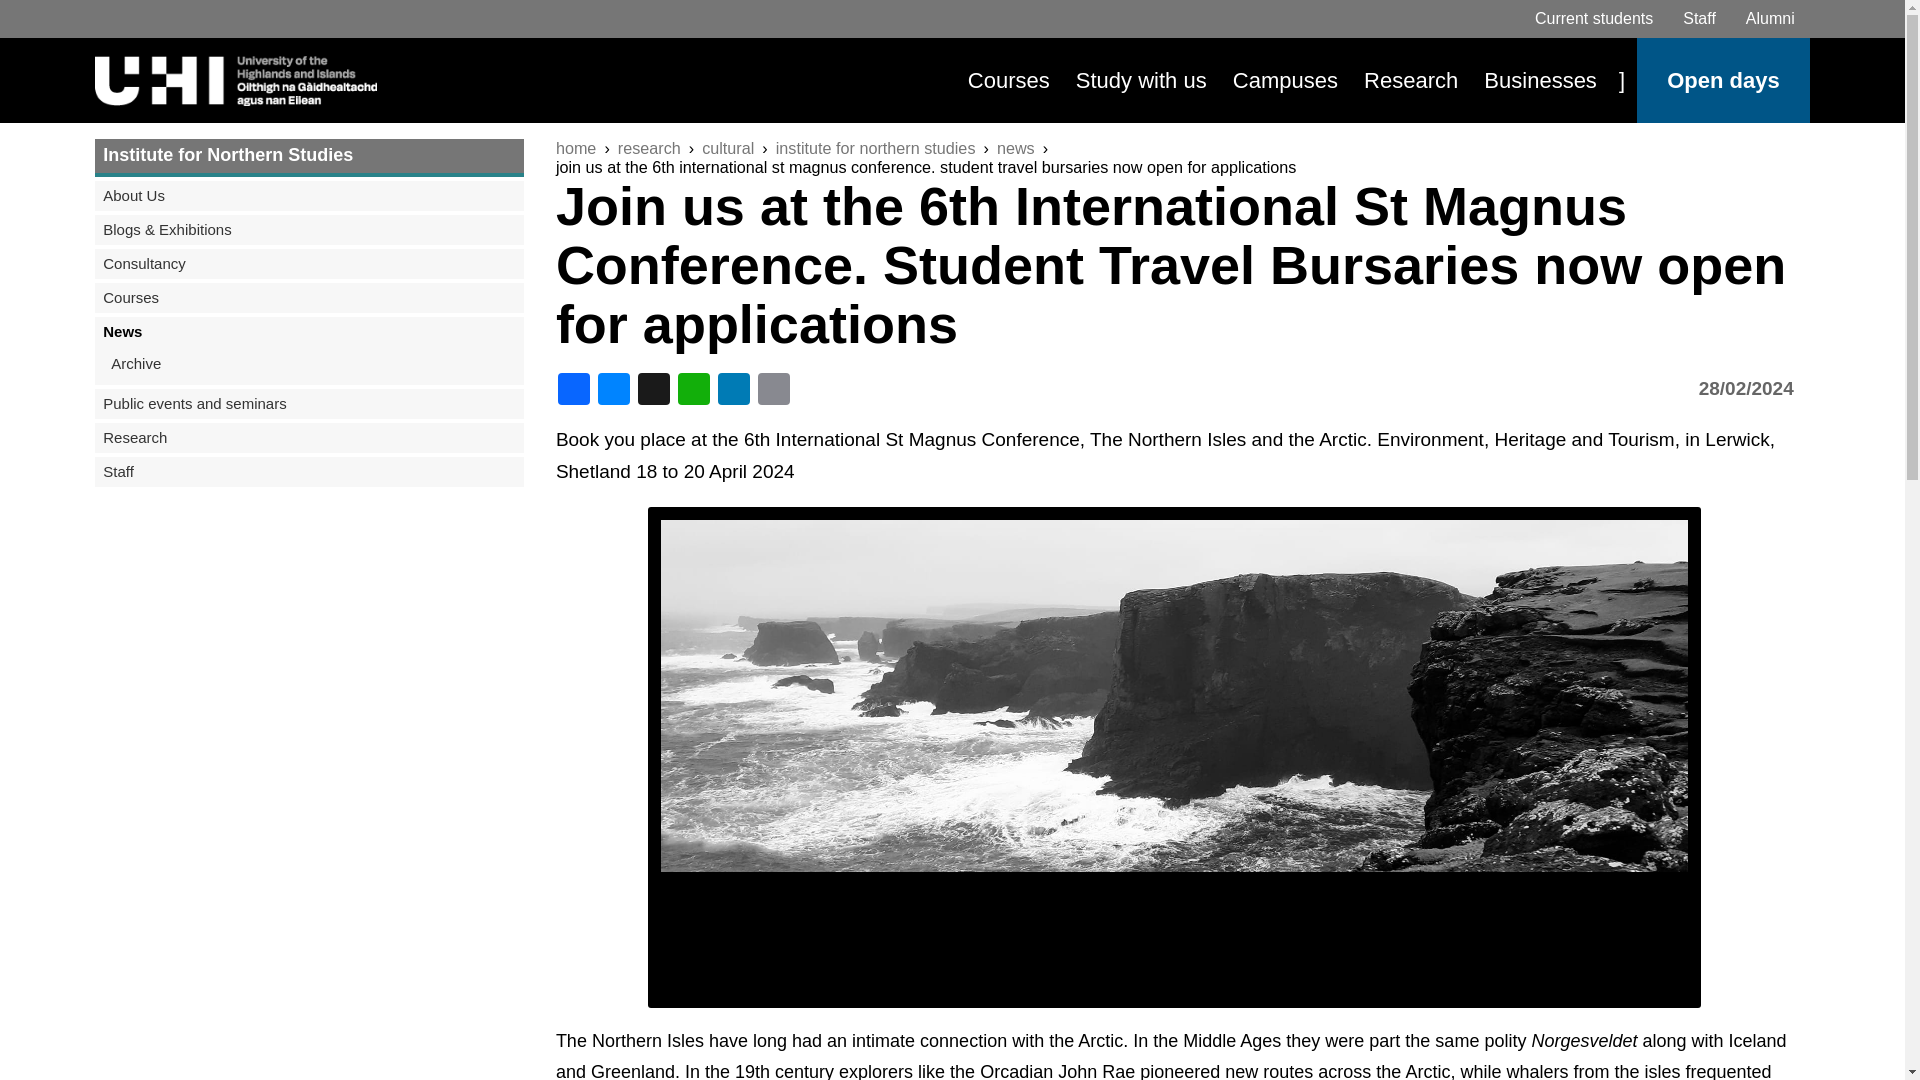 The height and width of the screenshot is (1080, 1920). I want to click on Facebook Messenger, so click(615, 388).